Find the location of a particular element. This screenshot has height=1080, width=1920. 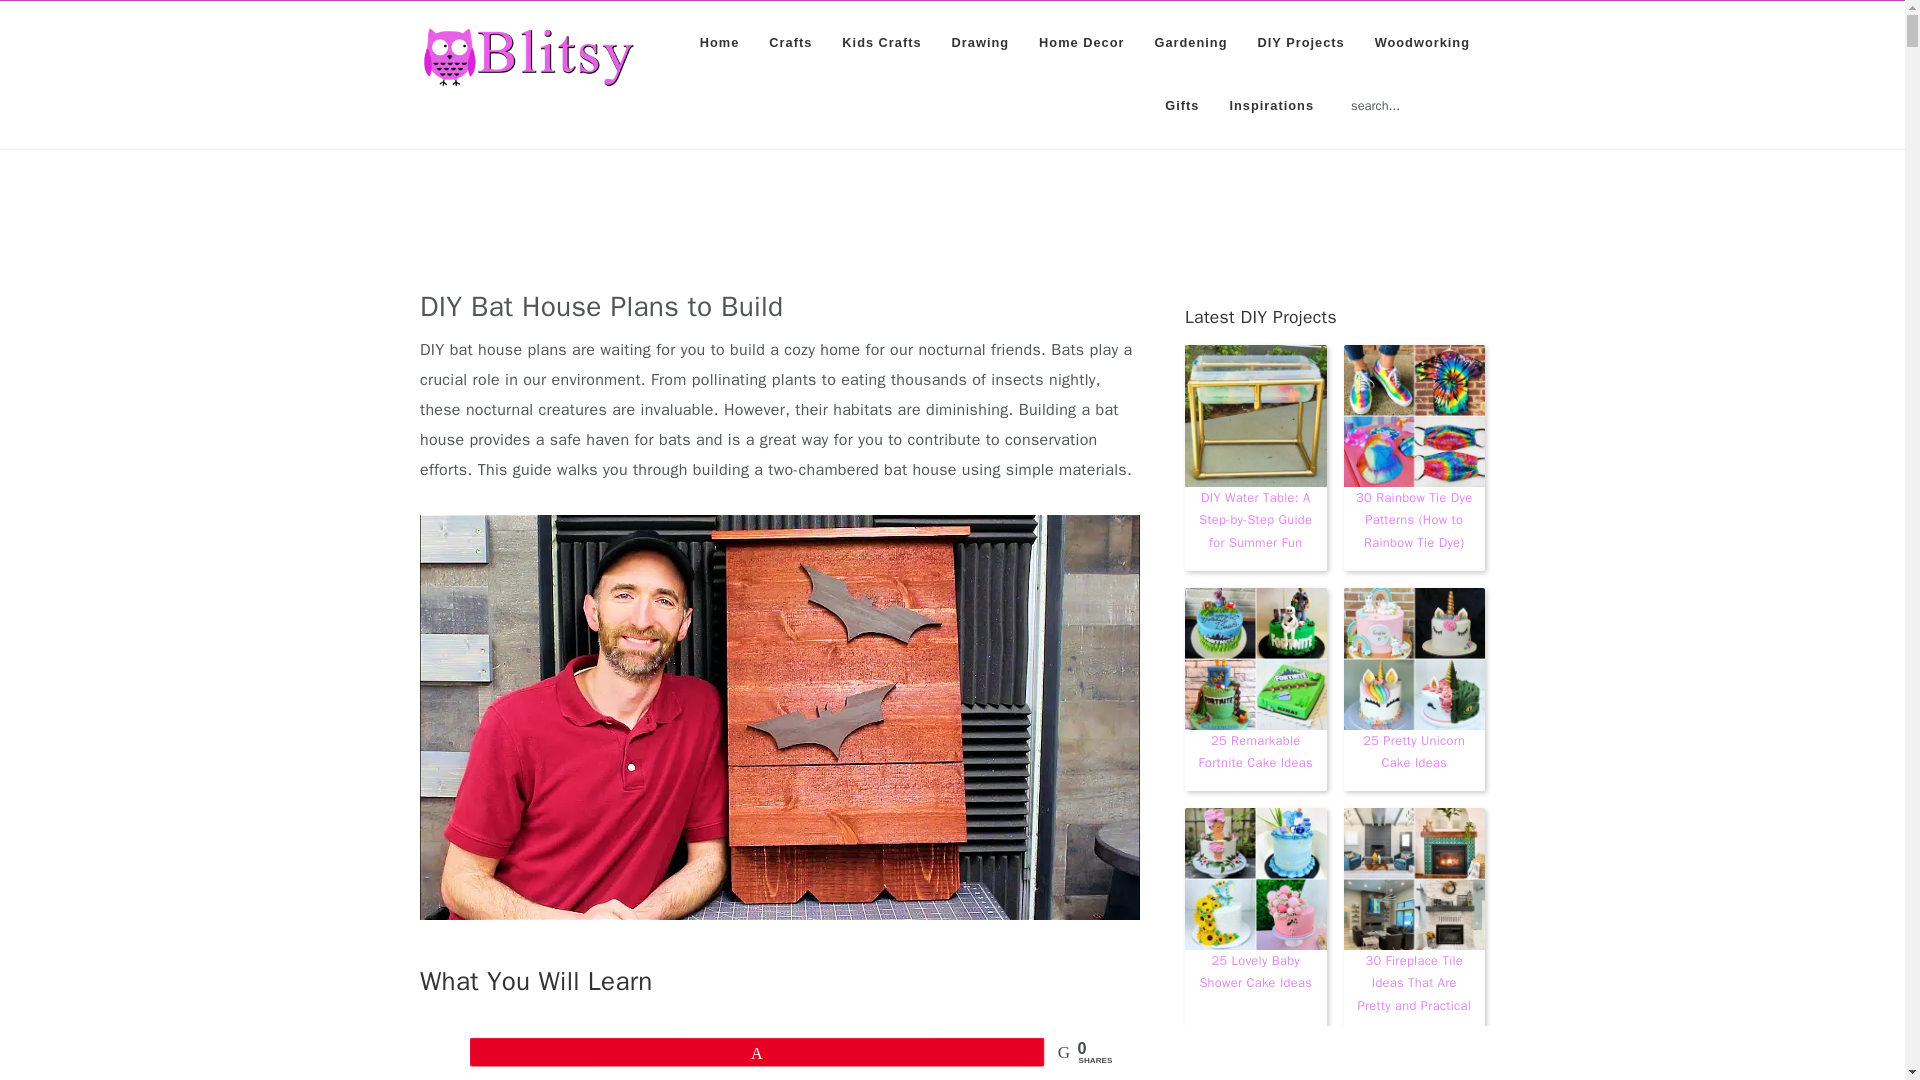

Kids Crafts is located at coordinates (882, 42).